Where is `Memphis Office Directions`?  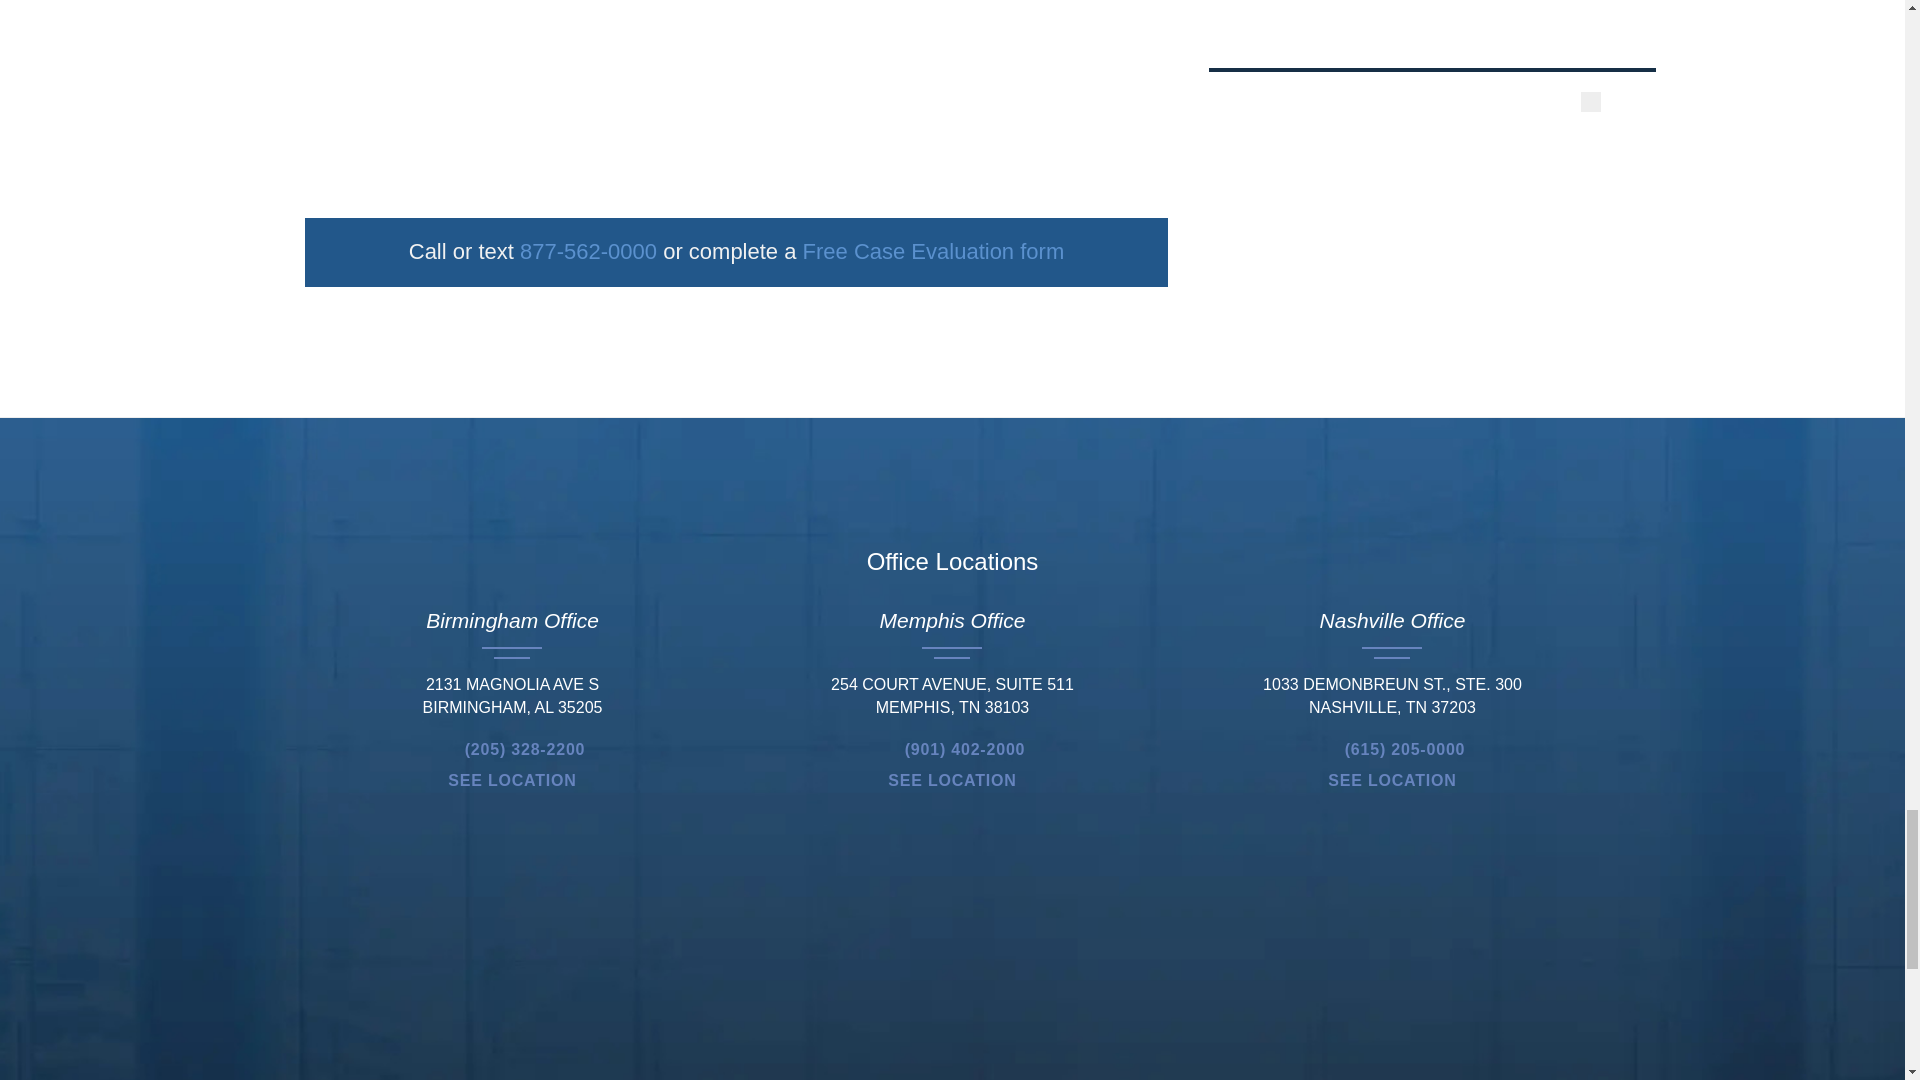 Memphis Office Directions is located at coordinates (951, 781).